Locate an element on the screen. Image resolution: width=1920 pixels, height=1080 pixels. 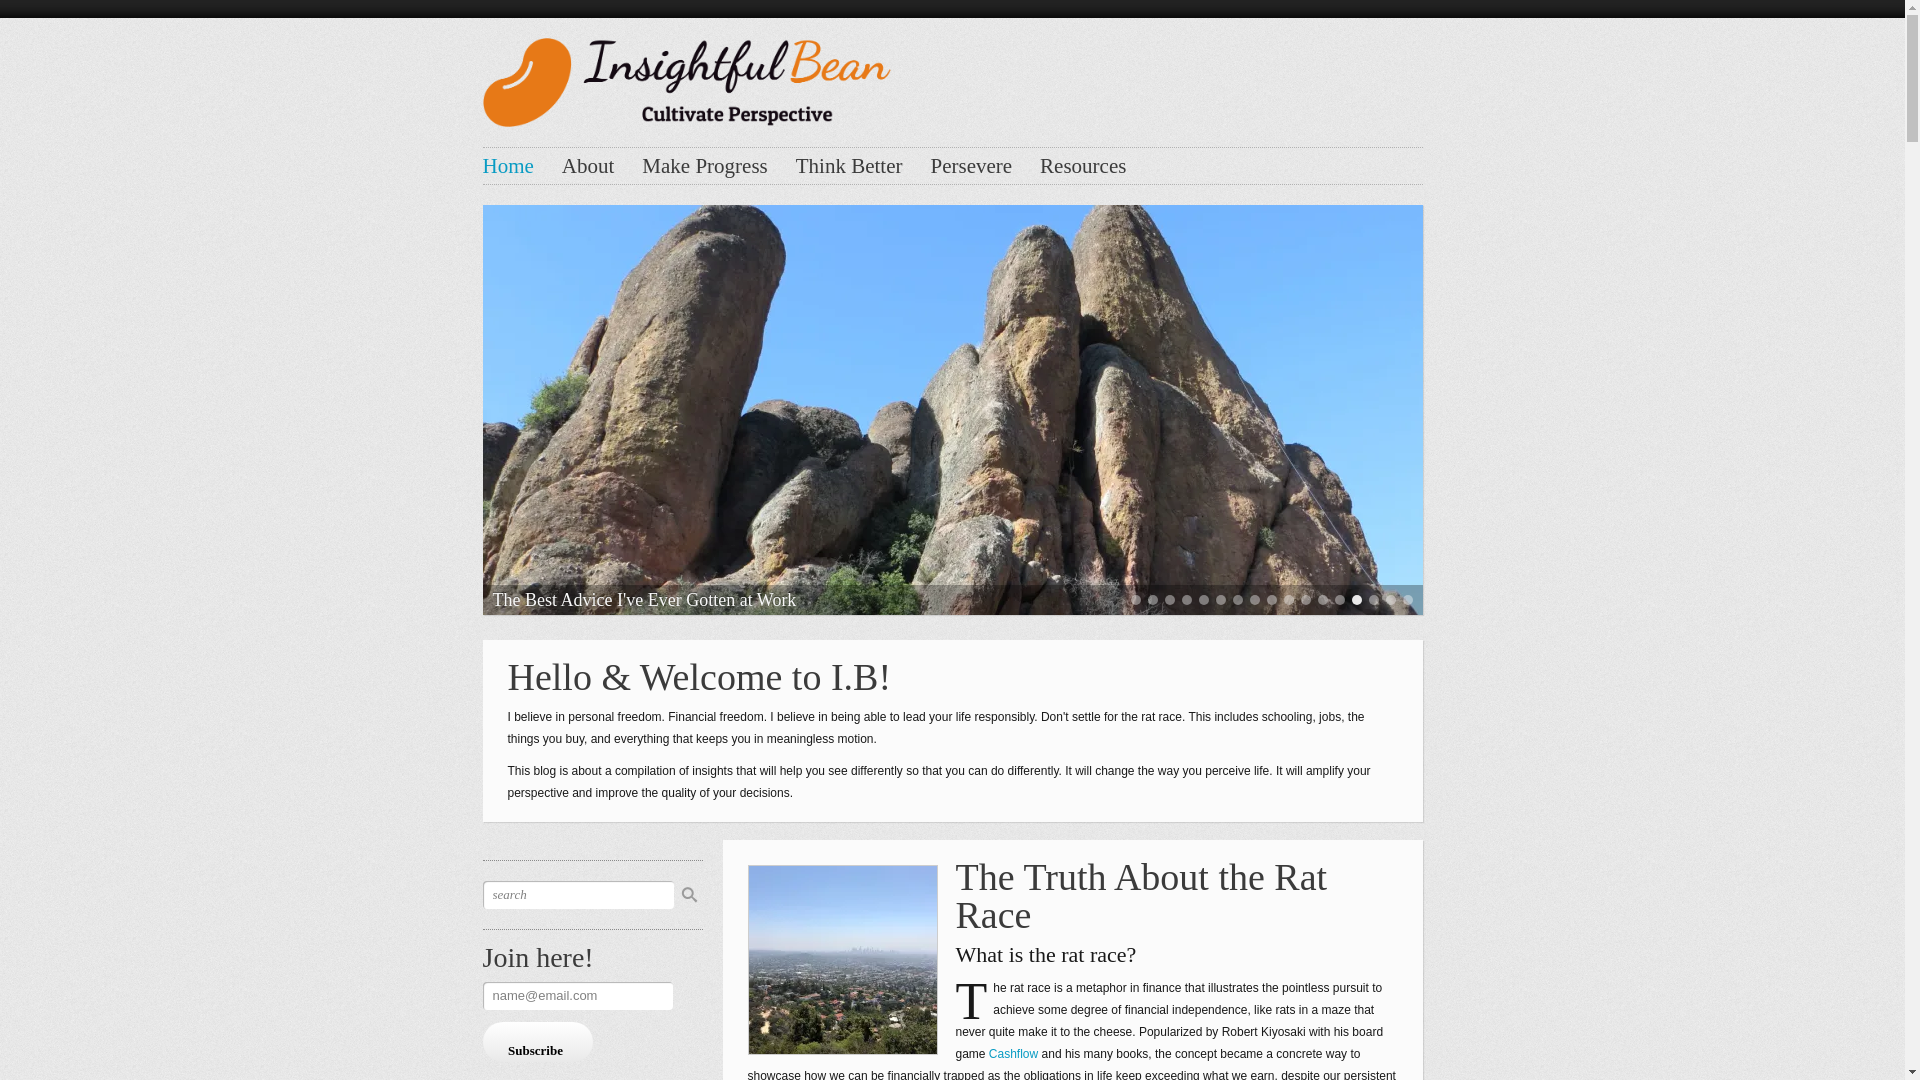
Make Progress is located at coordinates (704, 166).